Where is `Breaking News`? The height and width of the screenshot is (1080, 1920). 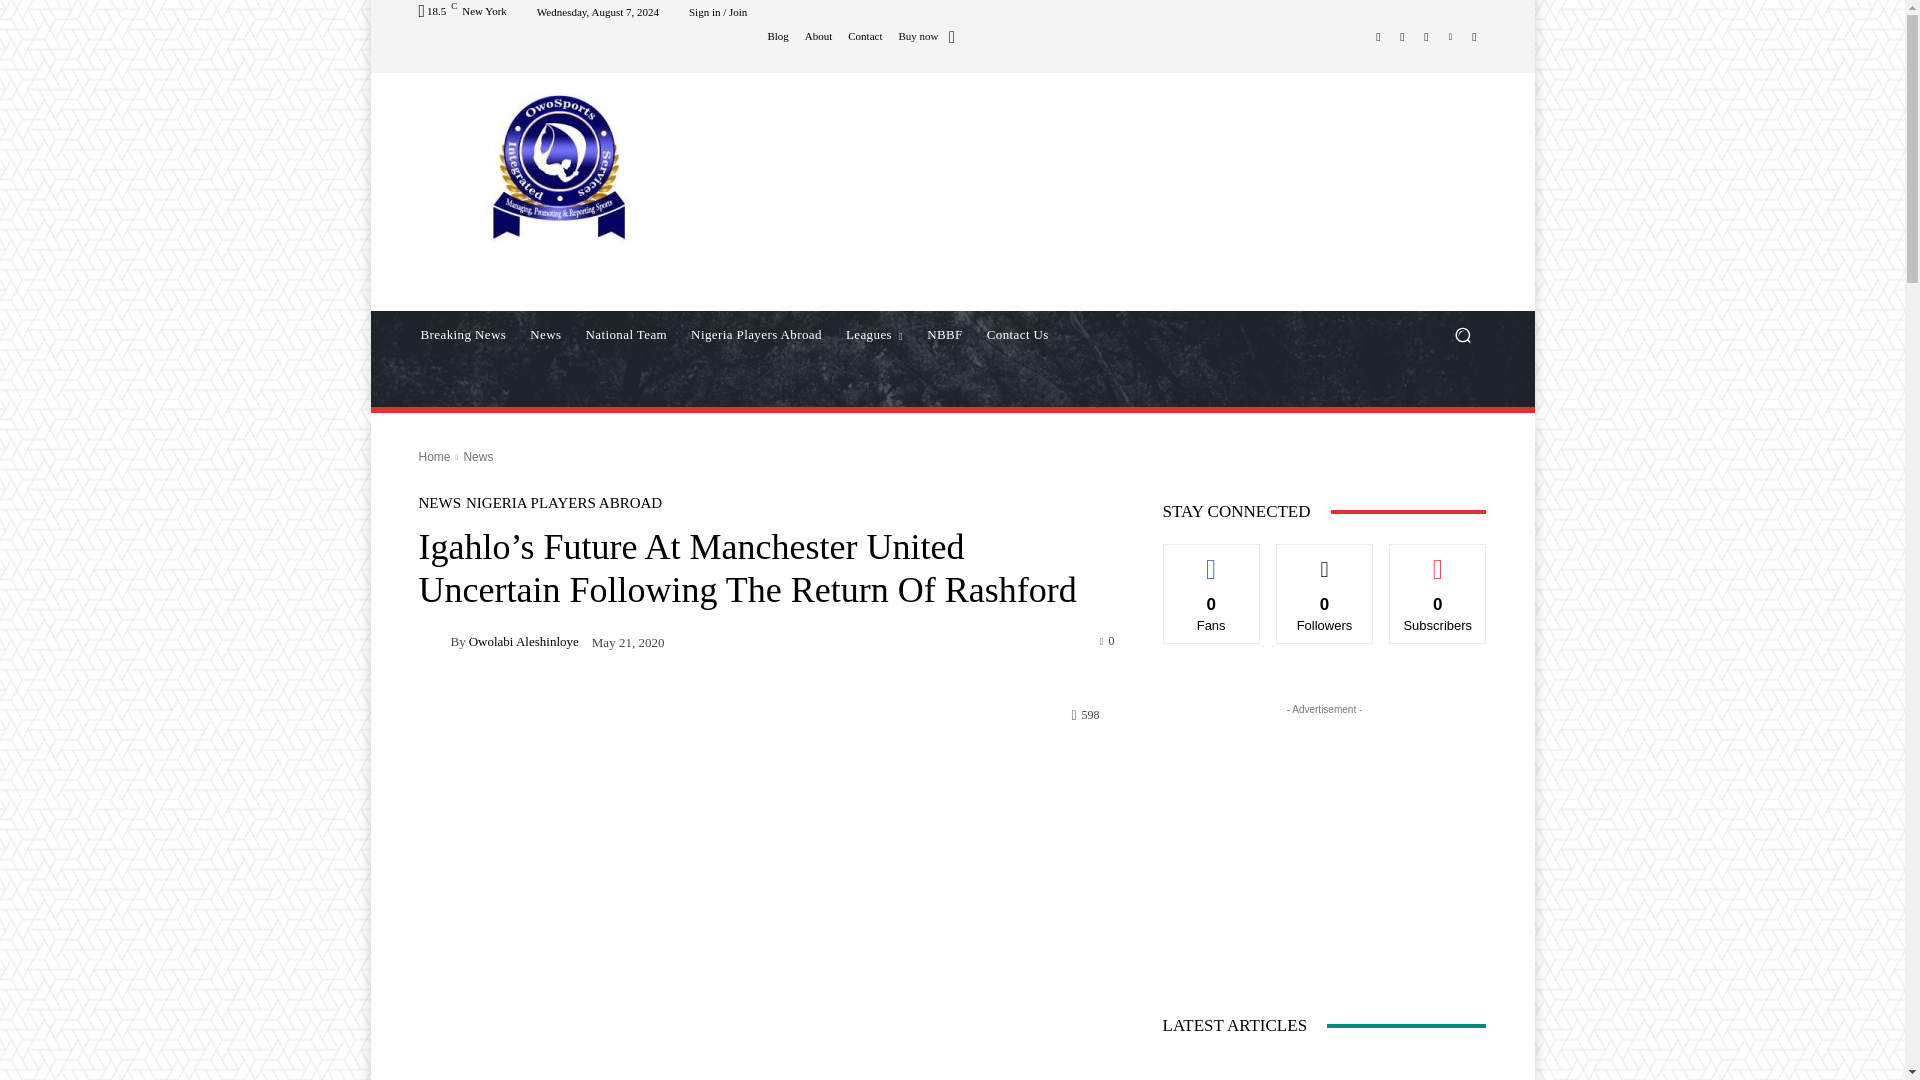
Breaking News is located at coordinates (462, 334).